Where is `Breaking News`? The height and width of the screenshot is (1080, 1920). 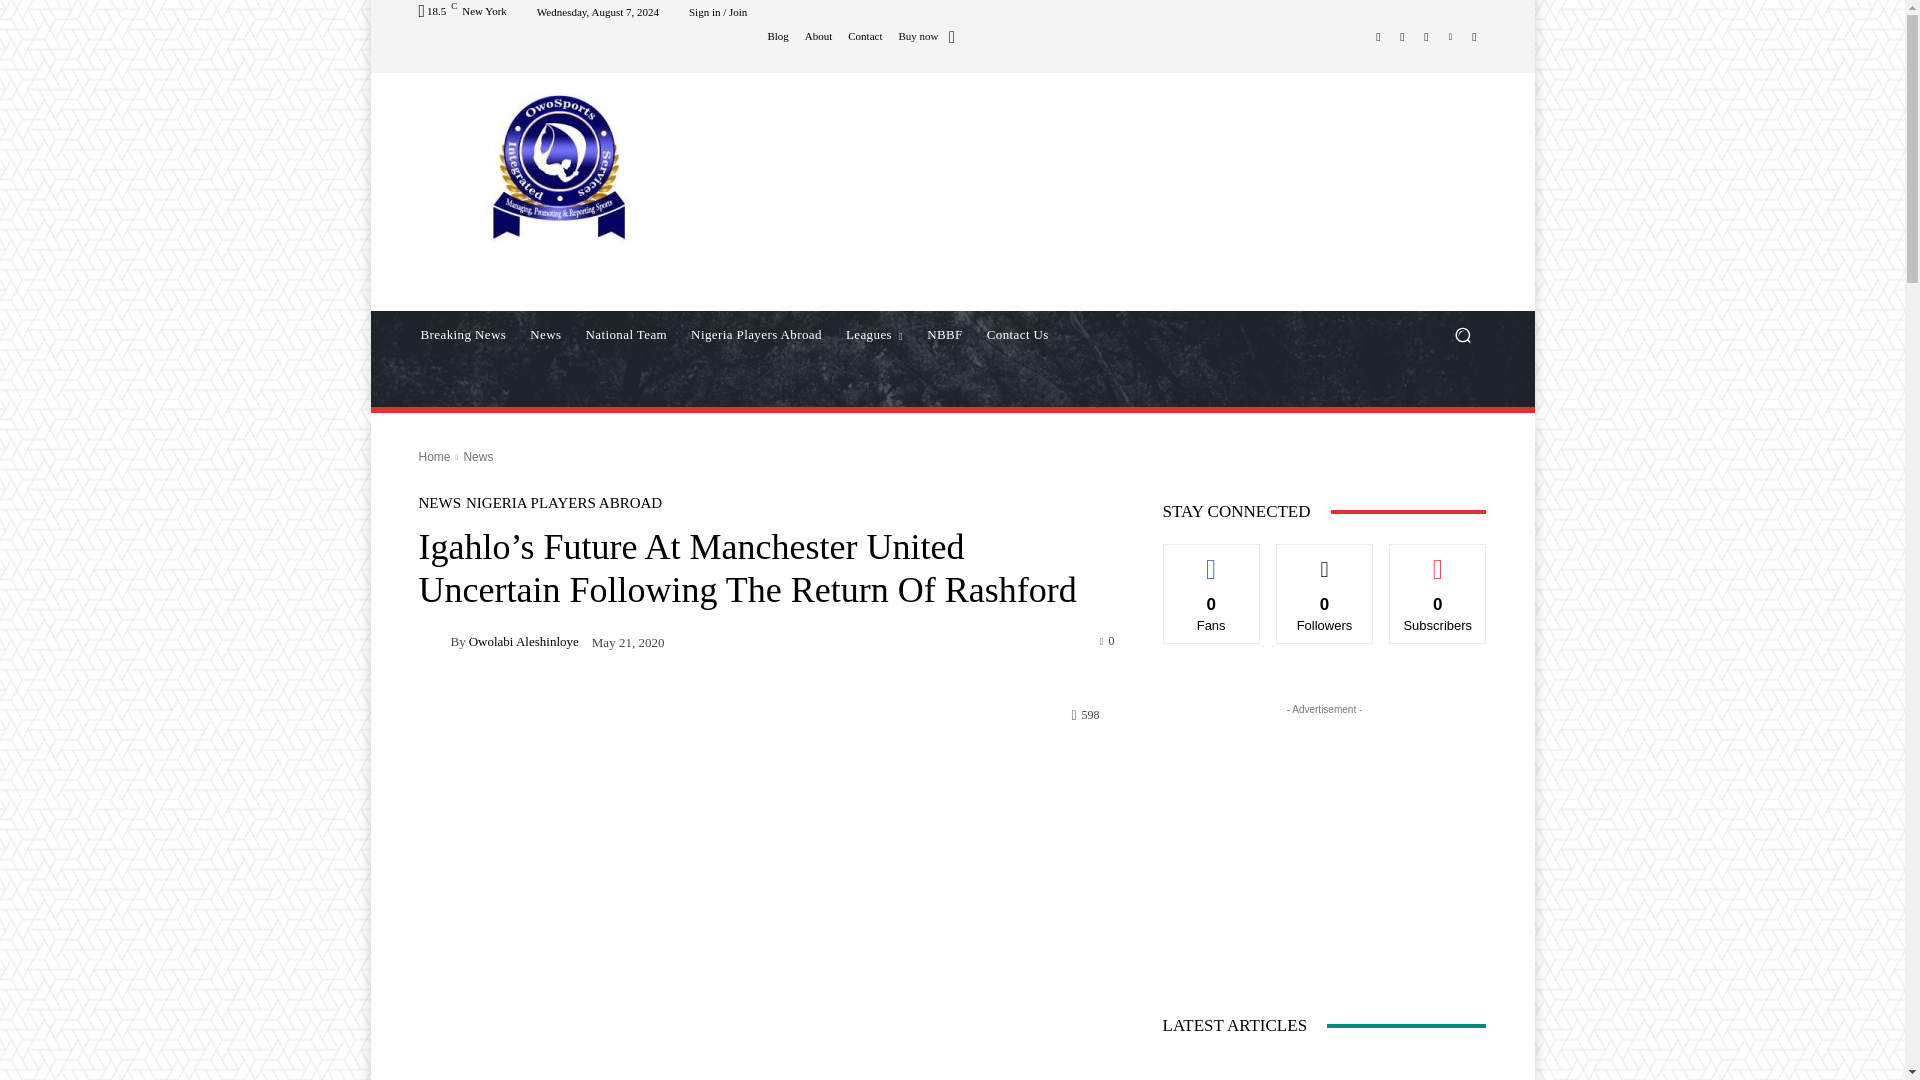
Breaking News is located at coordinates (462, 334).